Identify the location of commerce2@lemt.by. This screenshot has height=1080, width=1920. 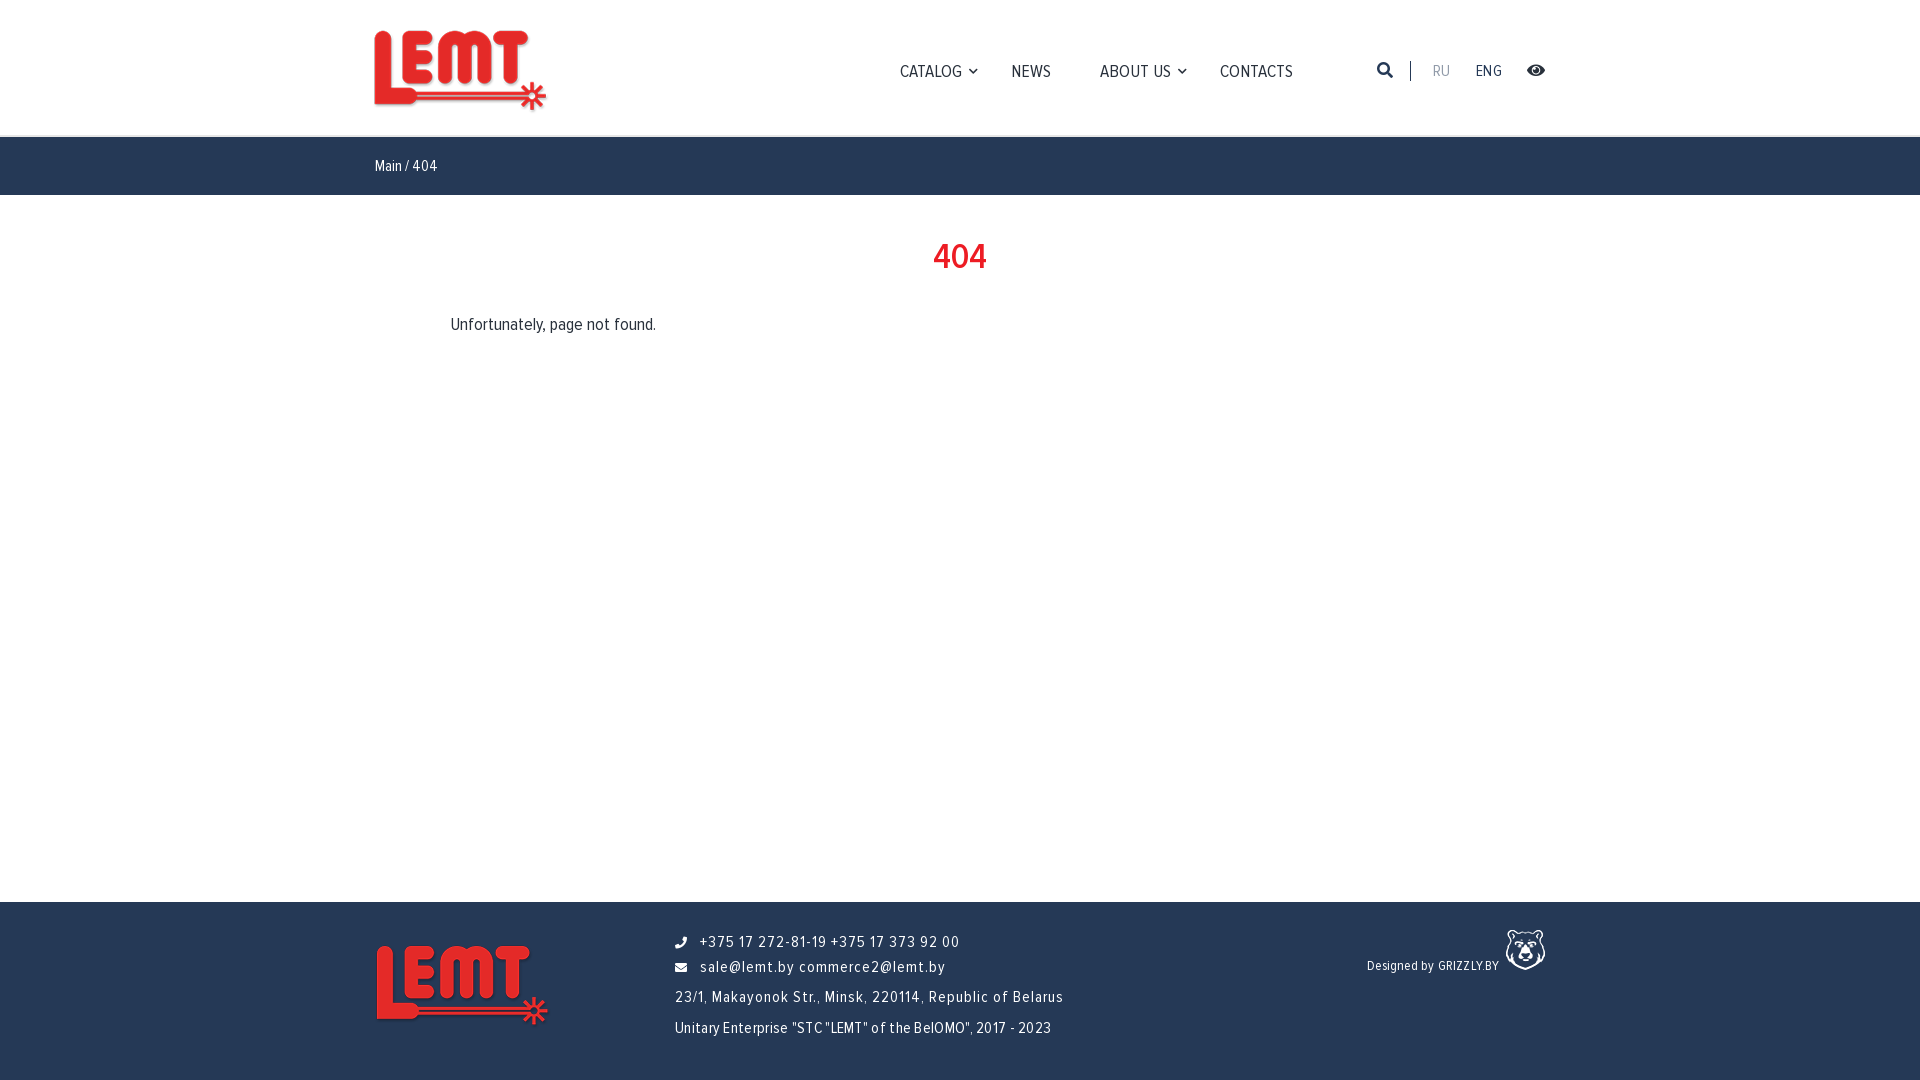
(872, 967).